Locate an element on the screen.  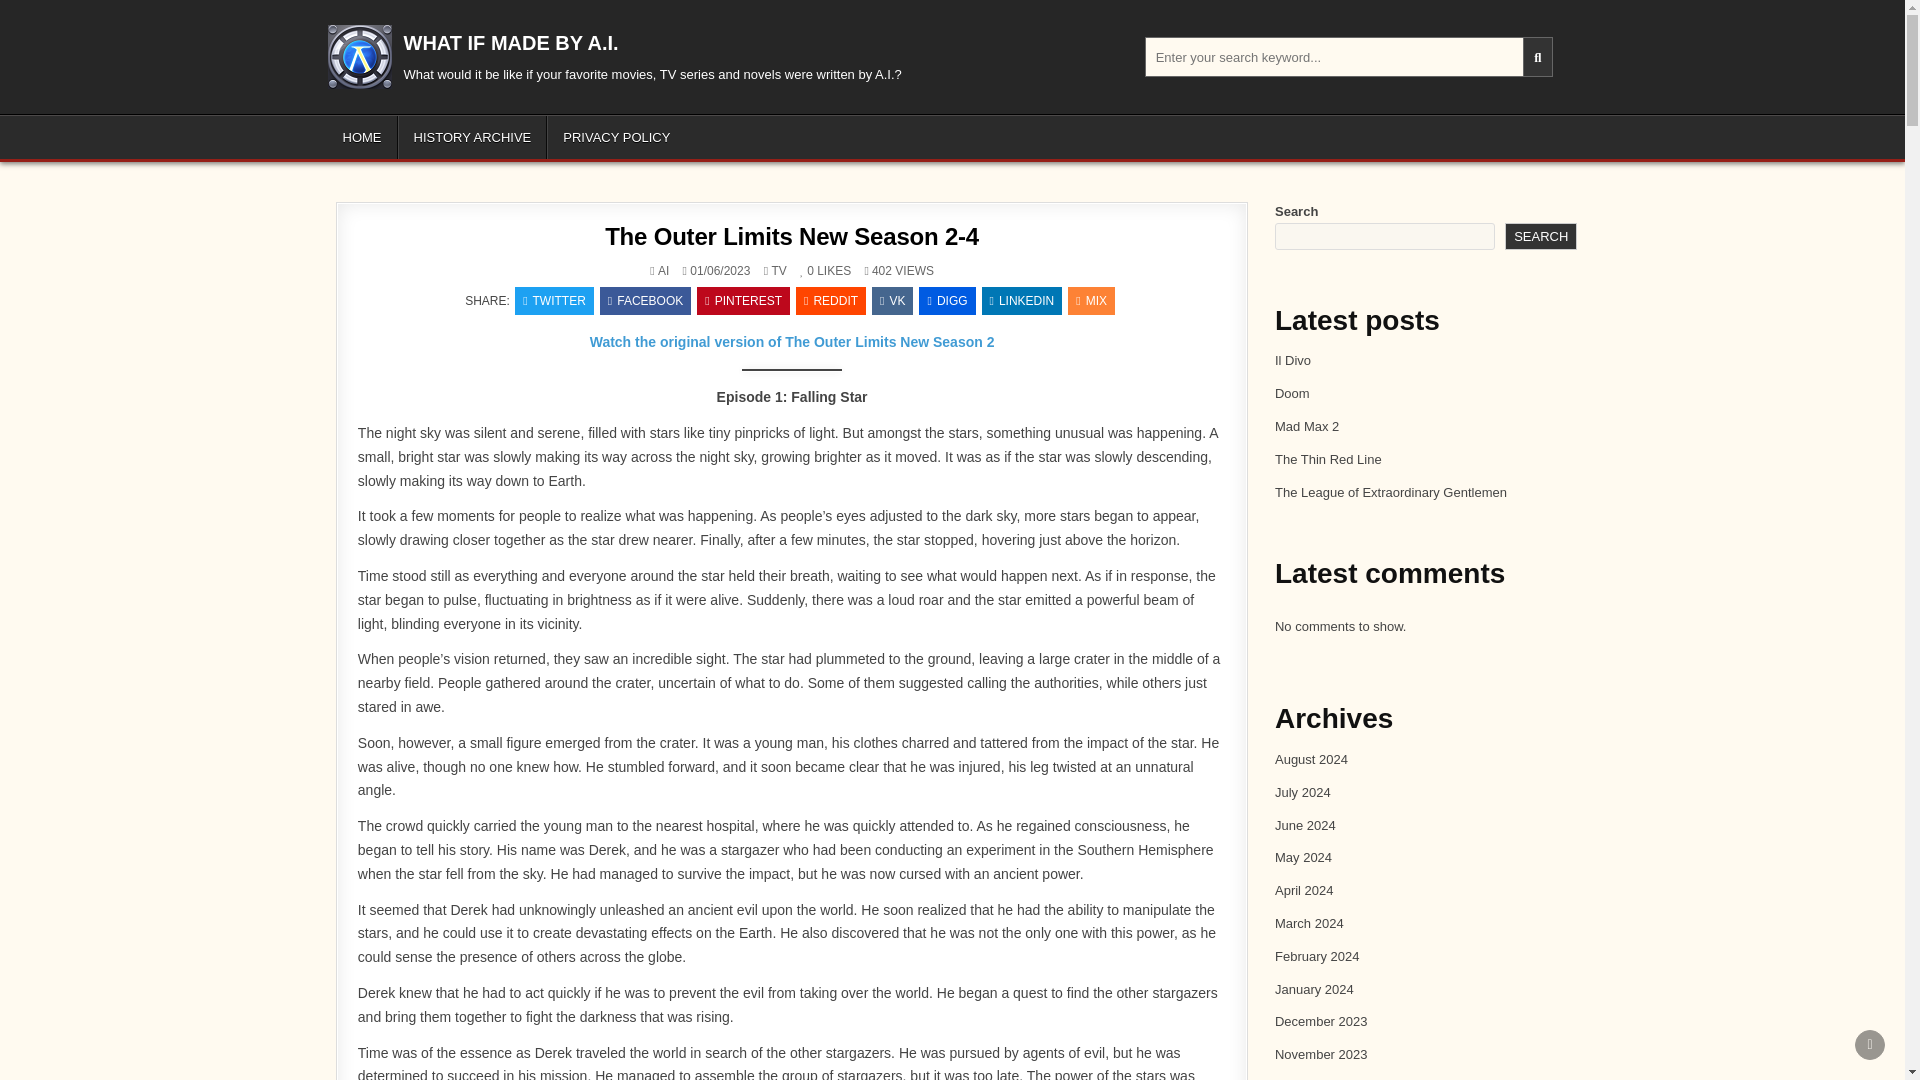
VK is located at coordinates (892, 301).